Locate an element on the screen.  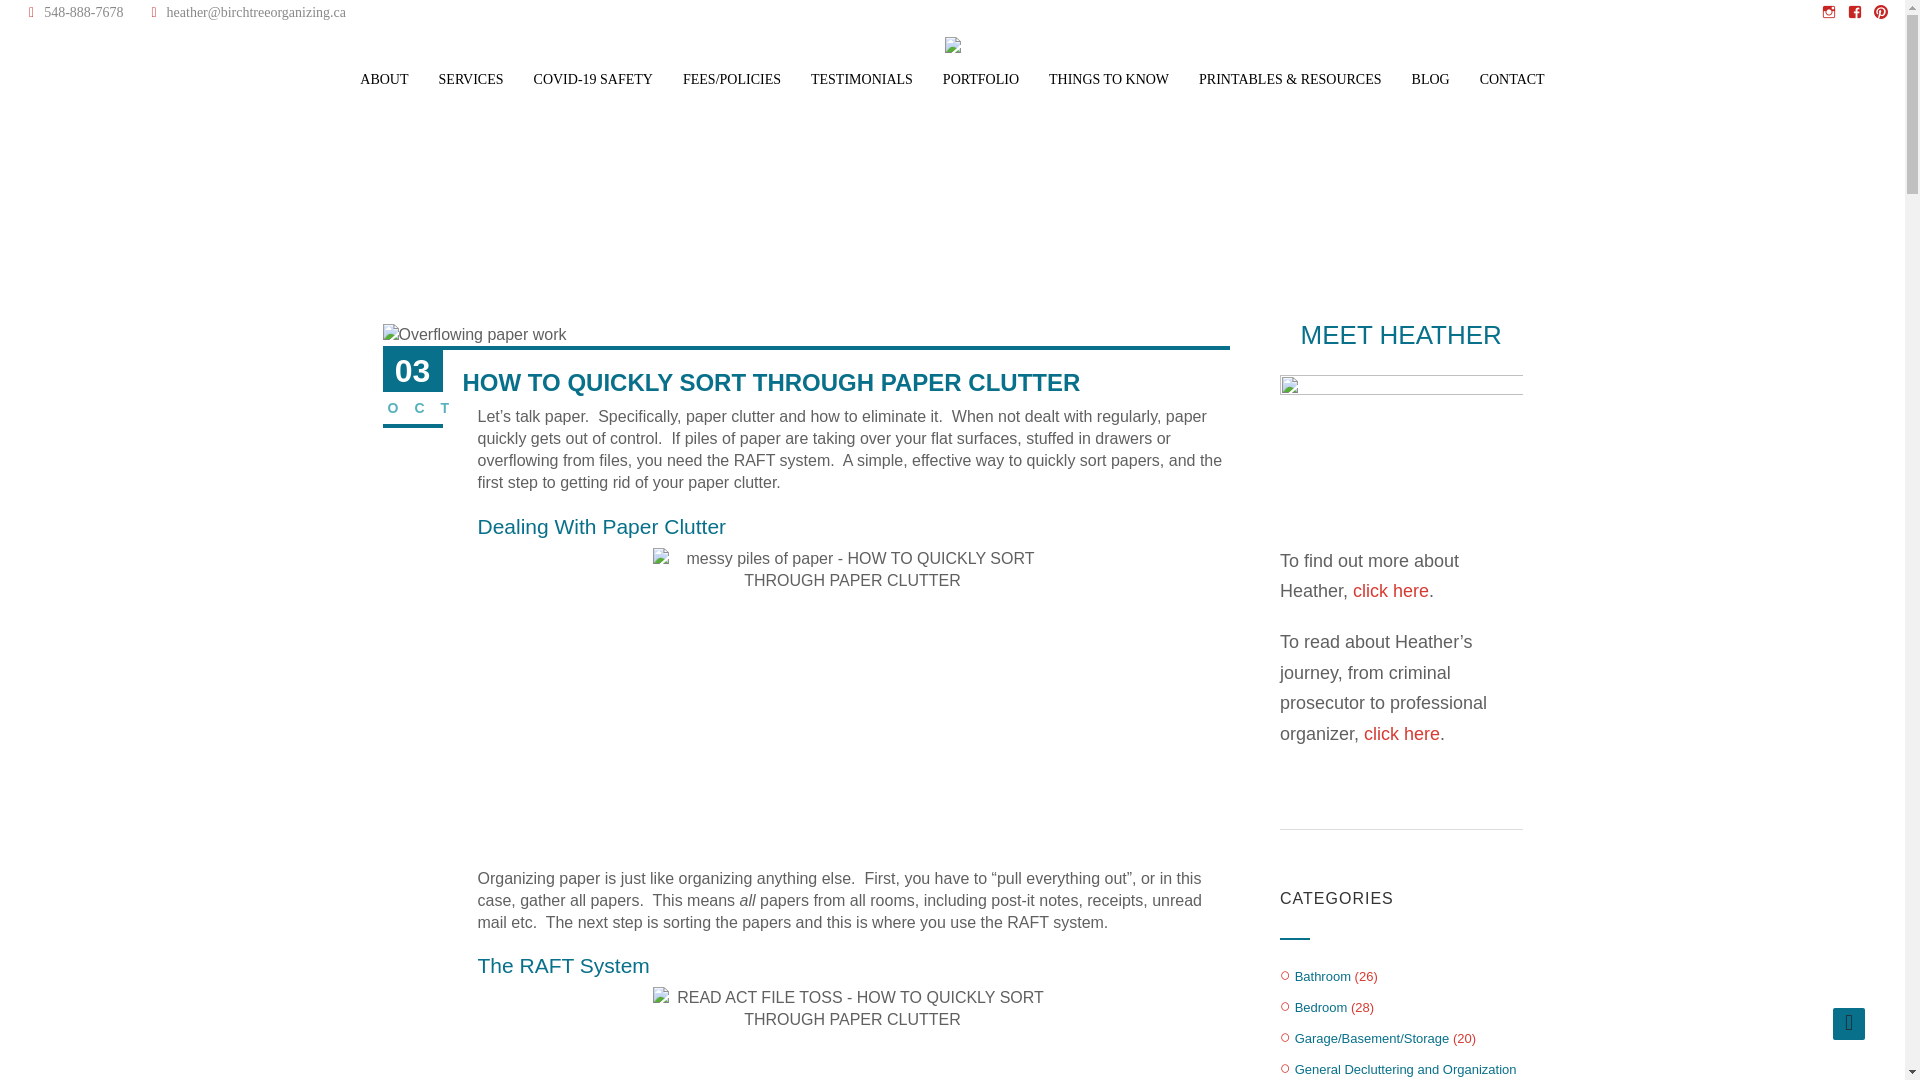
Bedroom is located at coordinates (1322, 1008).